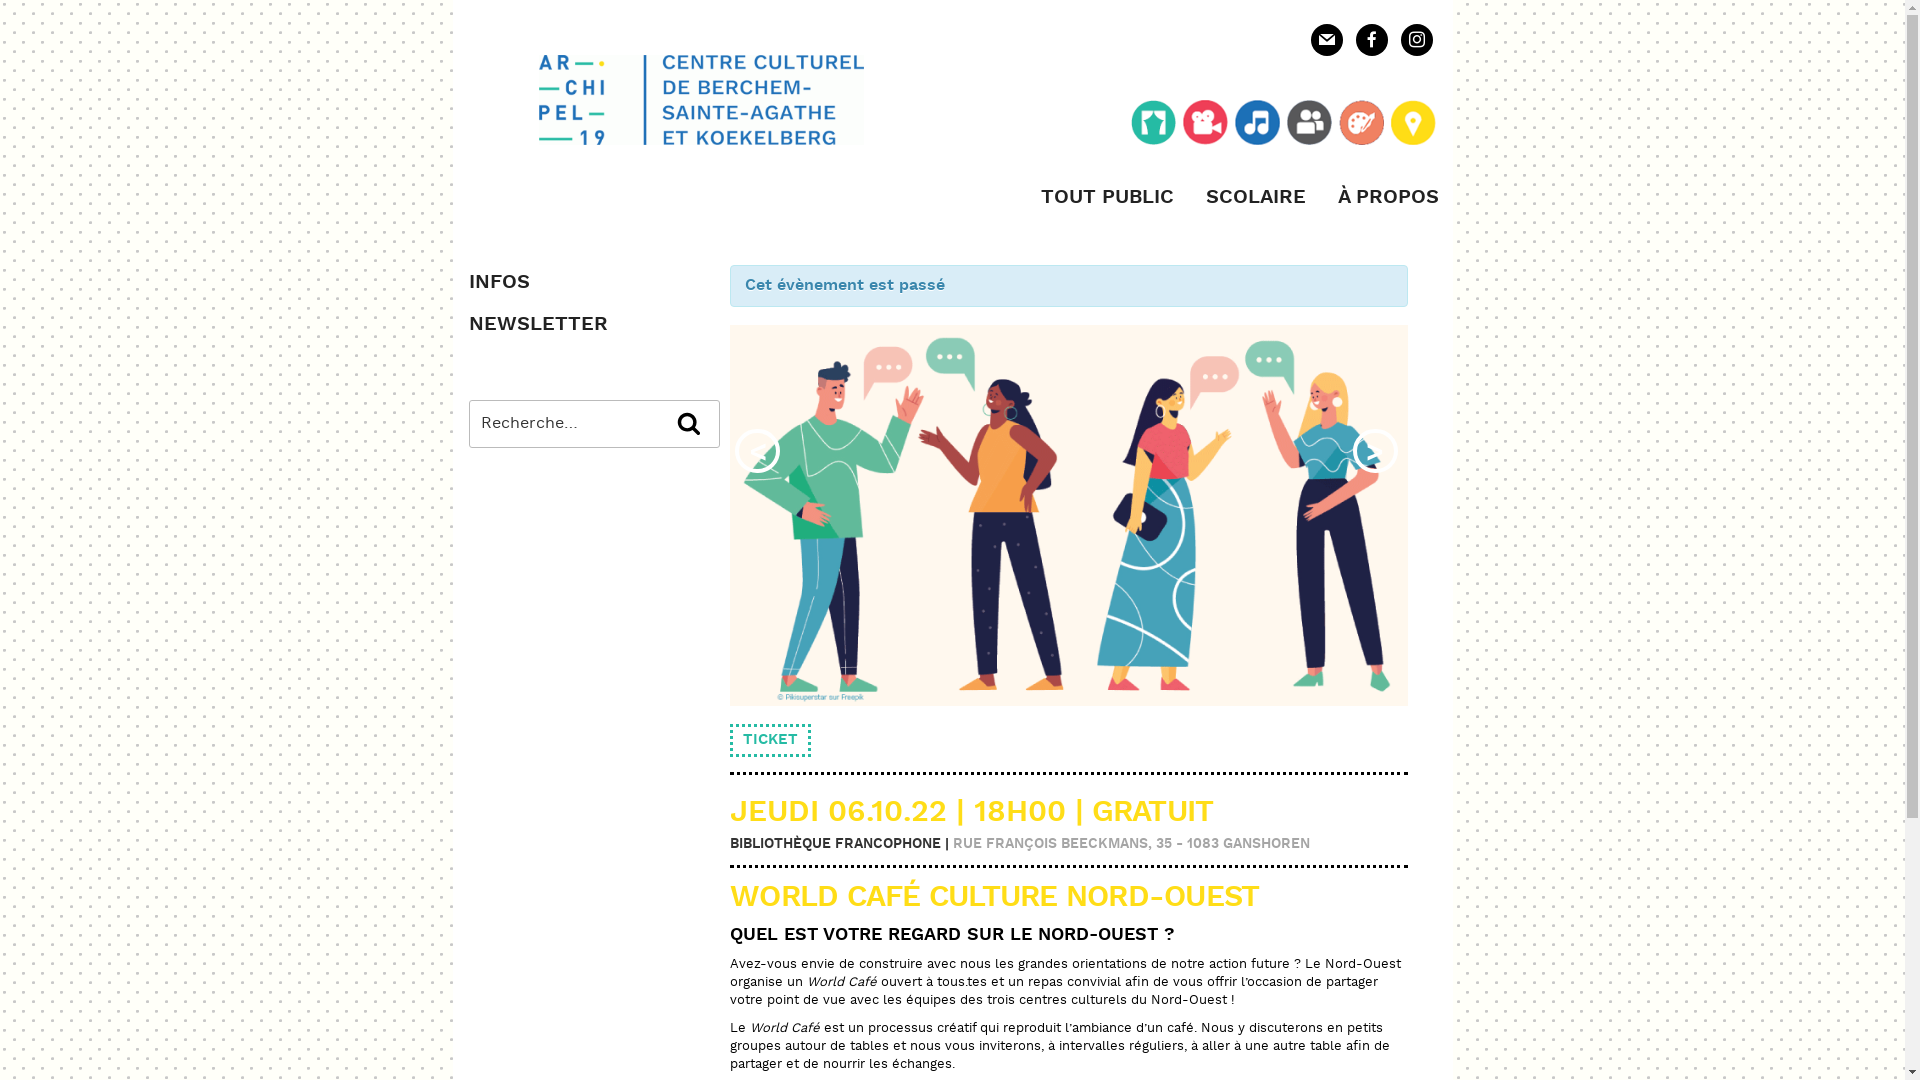 The height and width of the screenshot is (1080, 1920). What do you see at coordinates (1152, 126) in the screenshot?
I see `Spectacles` at bounding box center [1152, 126].